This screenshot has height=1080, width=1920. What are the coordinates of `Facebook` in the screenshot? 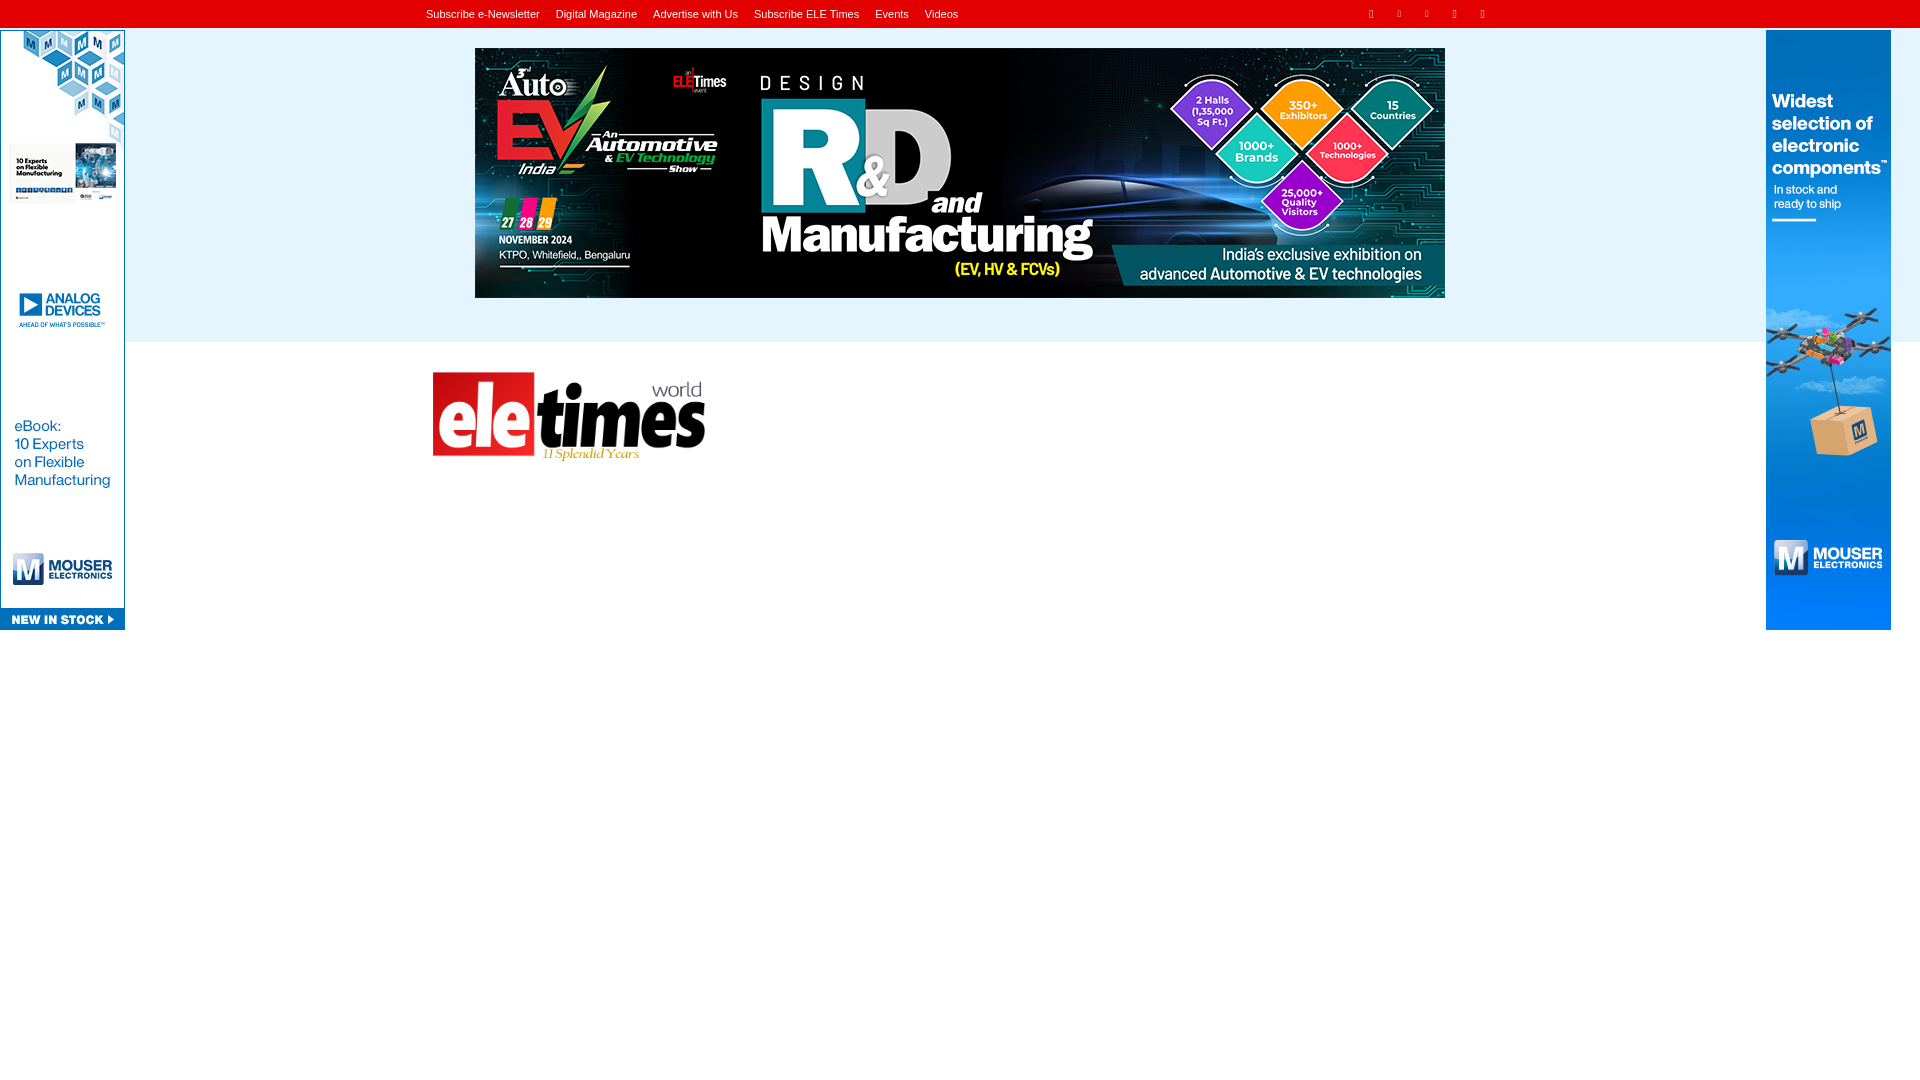 It's located at (1370, 13).